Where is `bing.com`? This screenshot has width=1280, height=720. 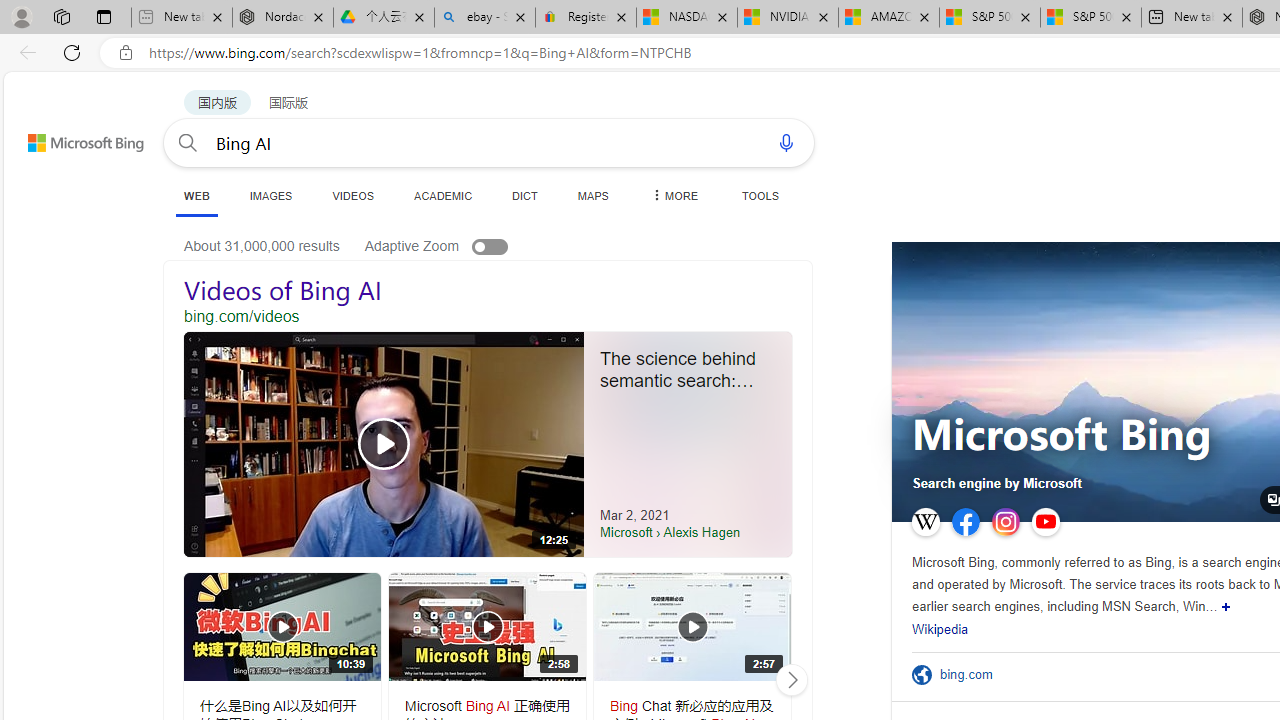 bing.com is located at coordinates (972, 674).